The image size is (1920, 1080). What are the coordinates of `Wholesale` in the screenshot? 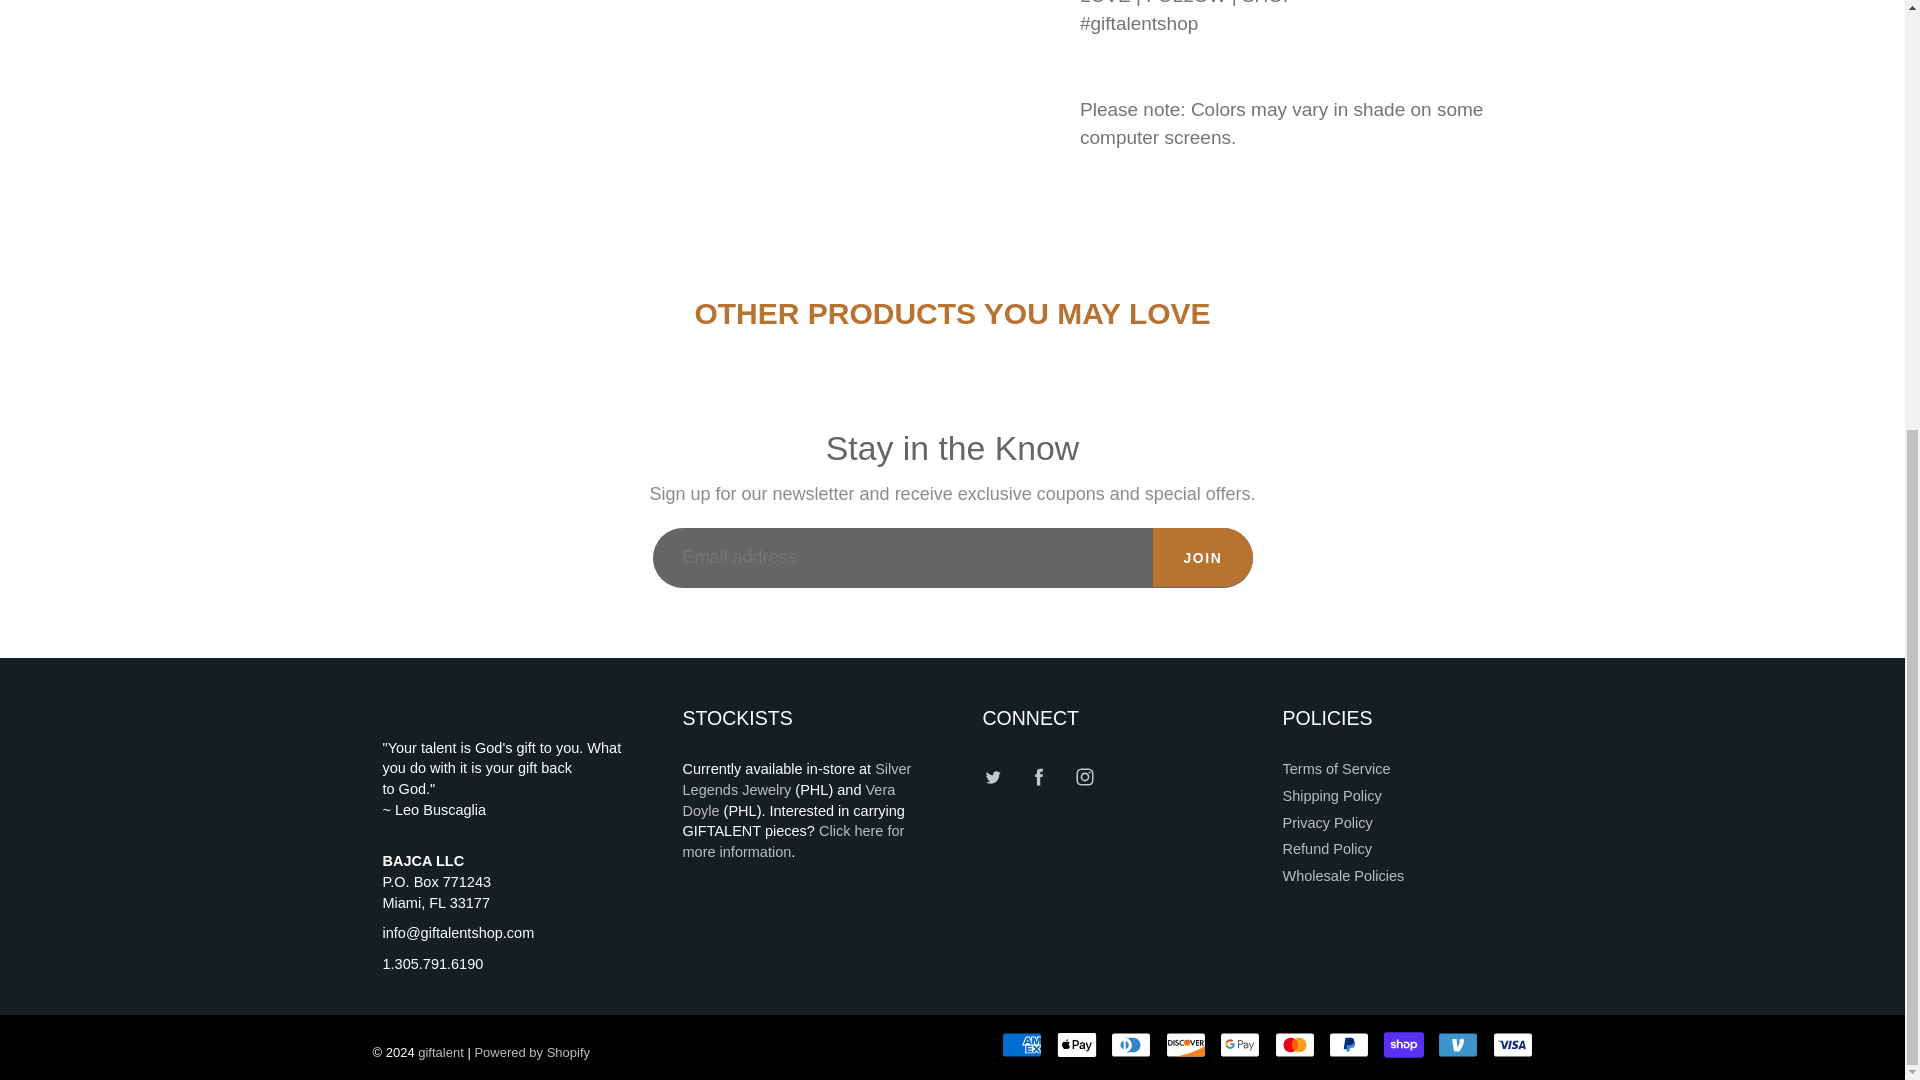 It's located at (792, 840).